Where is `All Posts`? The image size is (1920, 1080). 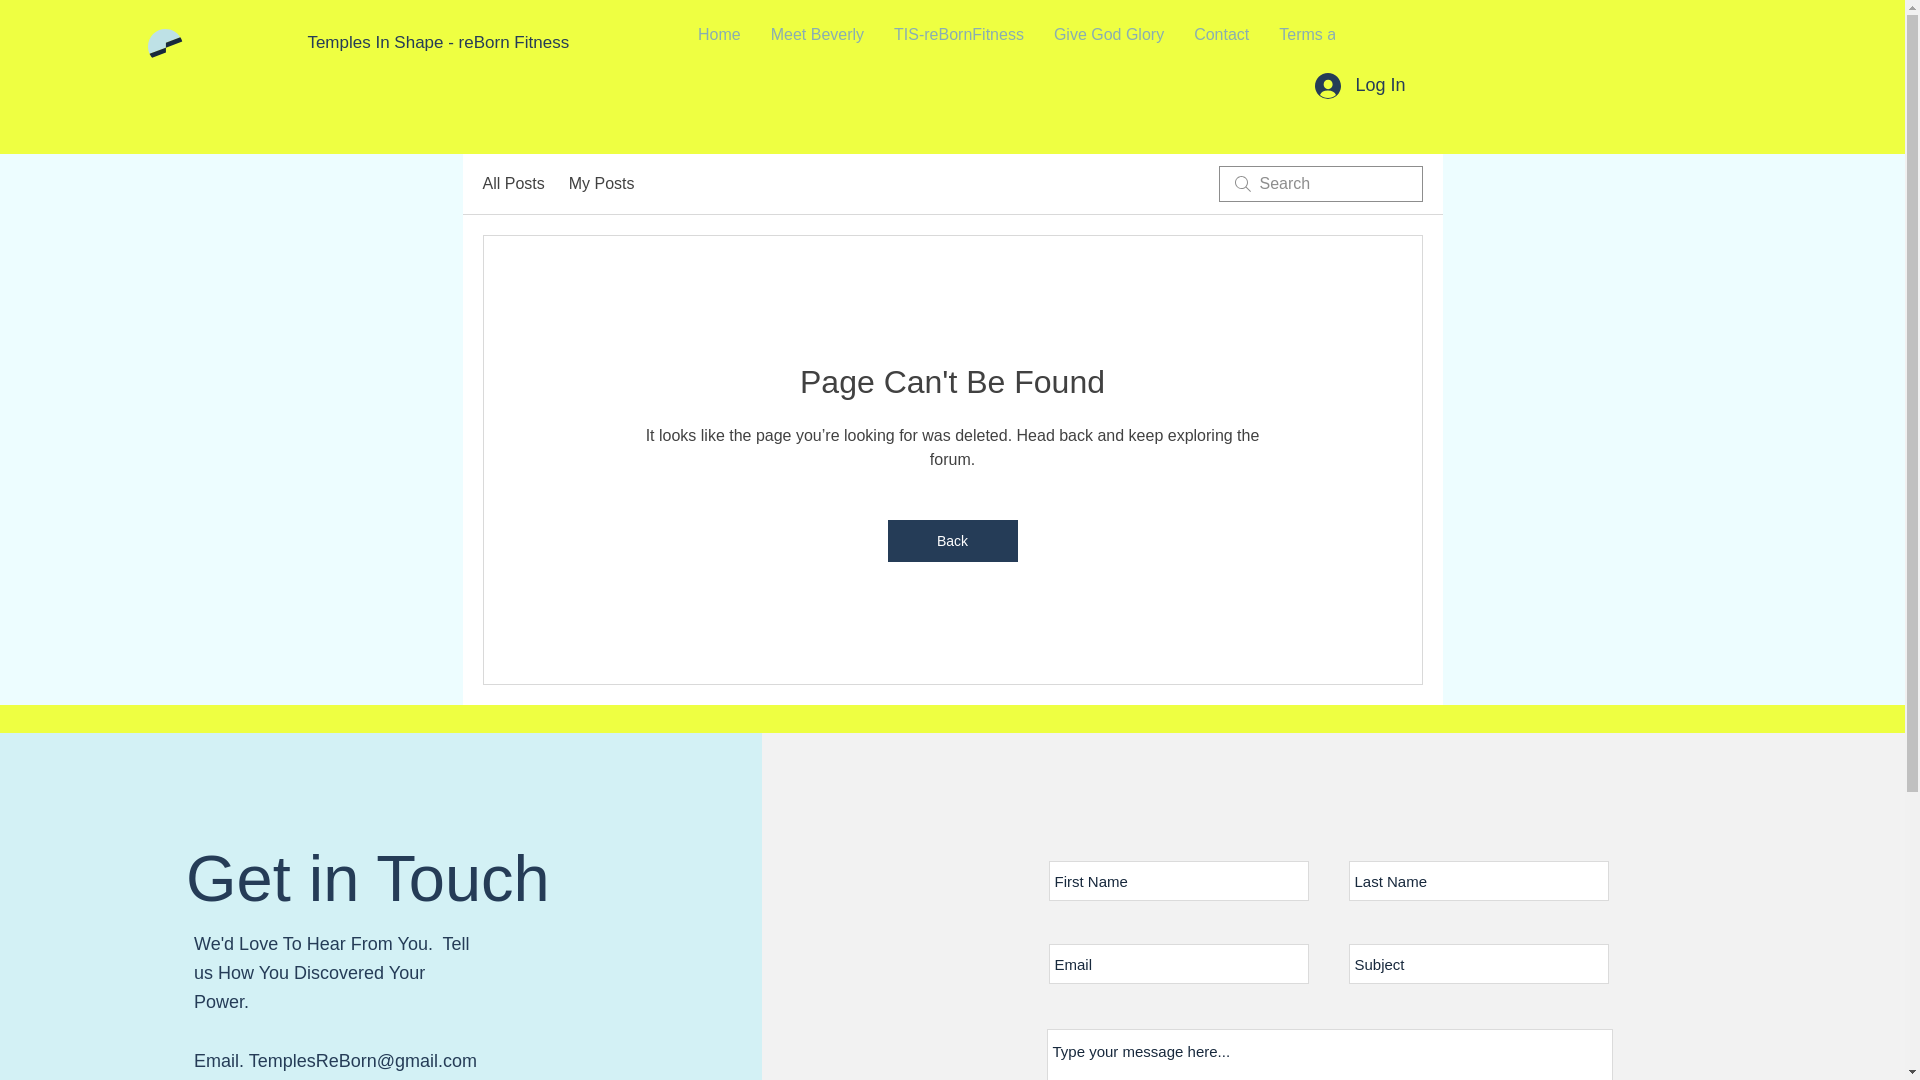
All Posts is located at coordinates (512, 183).